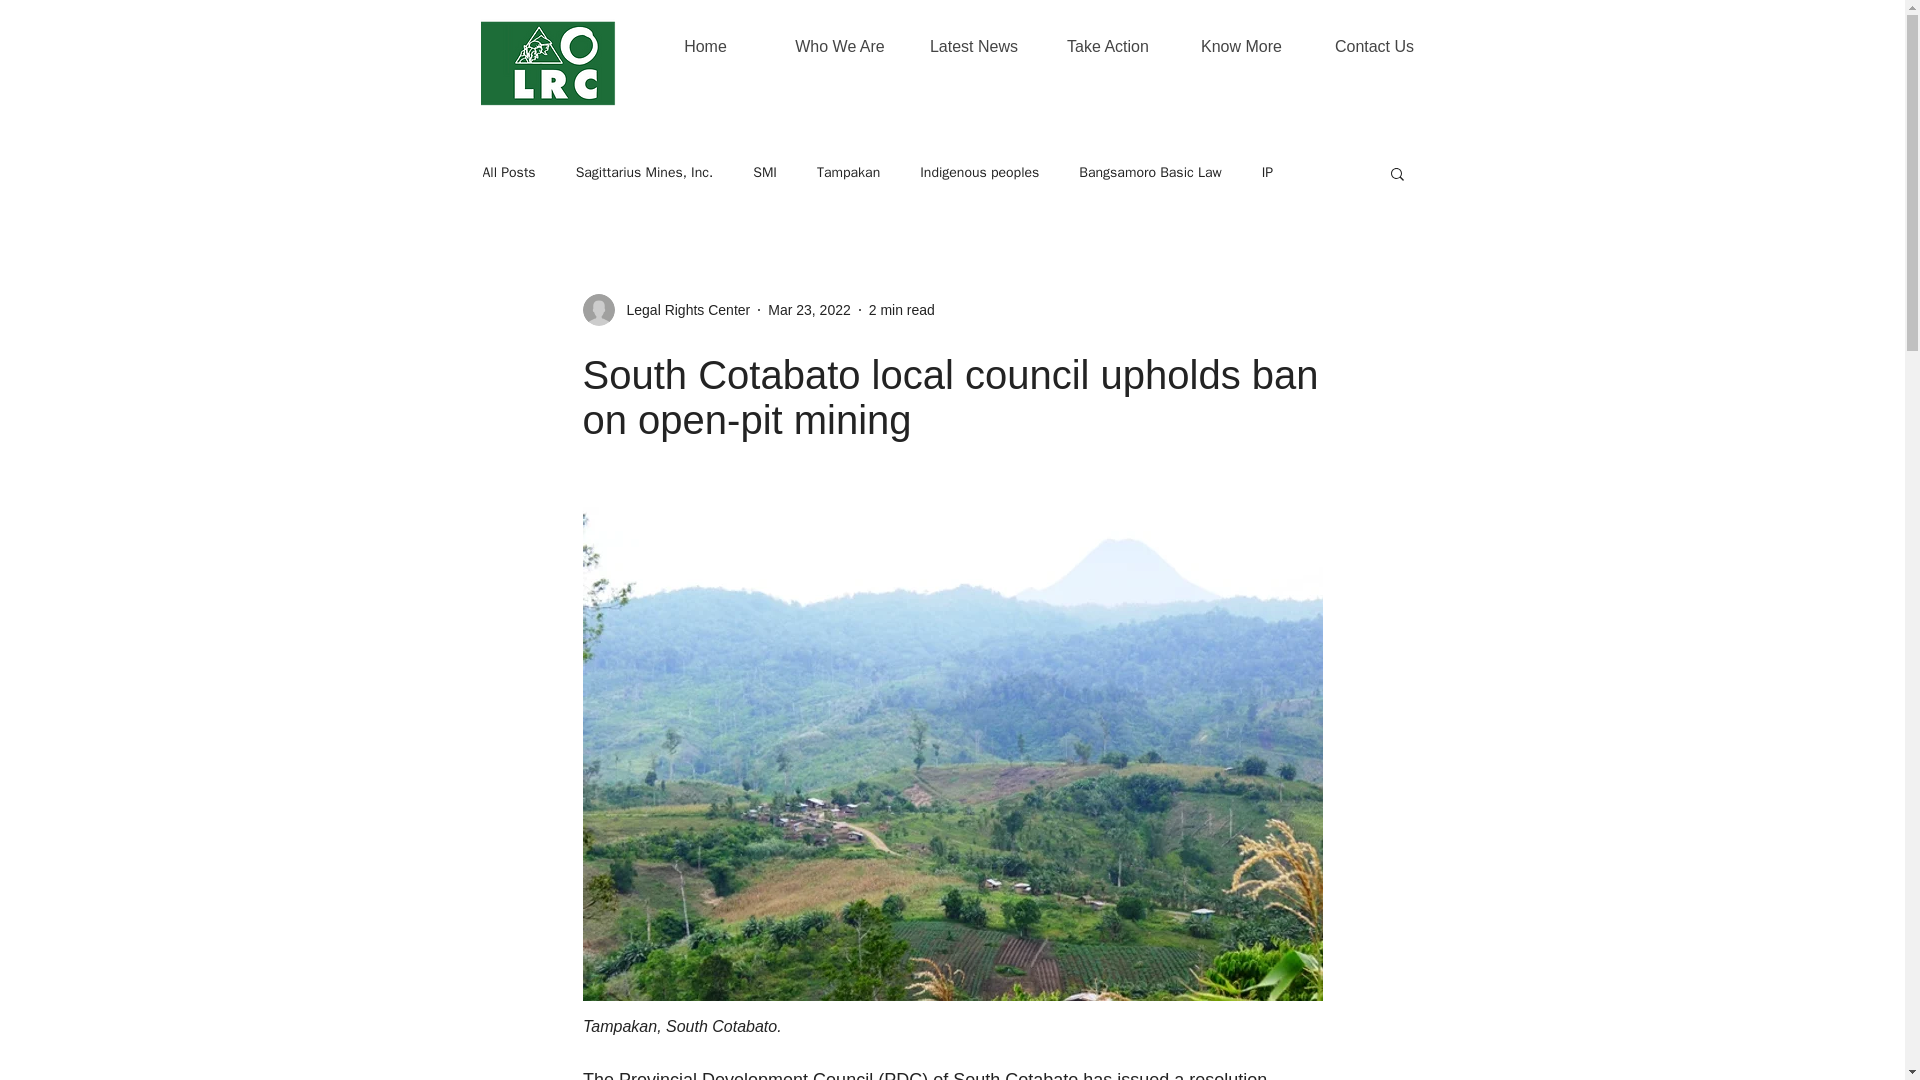  Describe the element at coordinates (704, 46) in the screenshot. I see `Home` at that location.